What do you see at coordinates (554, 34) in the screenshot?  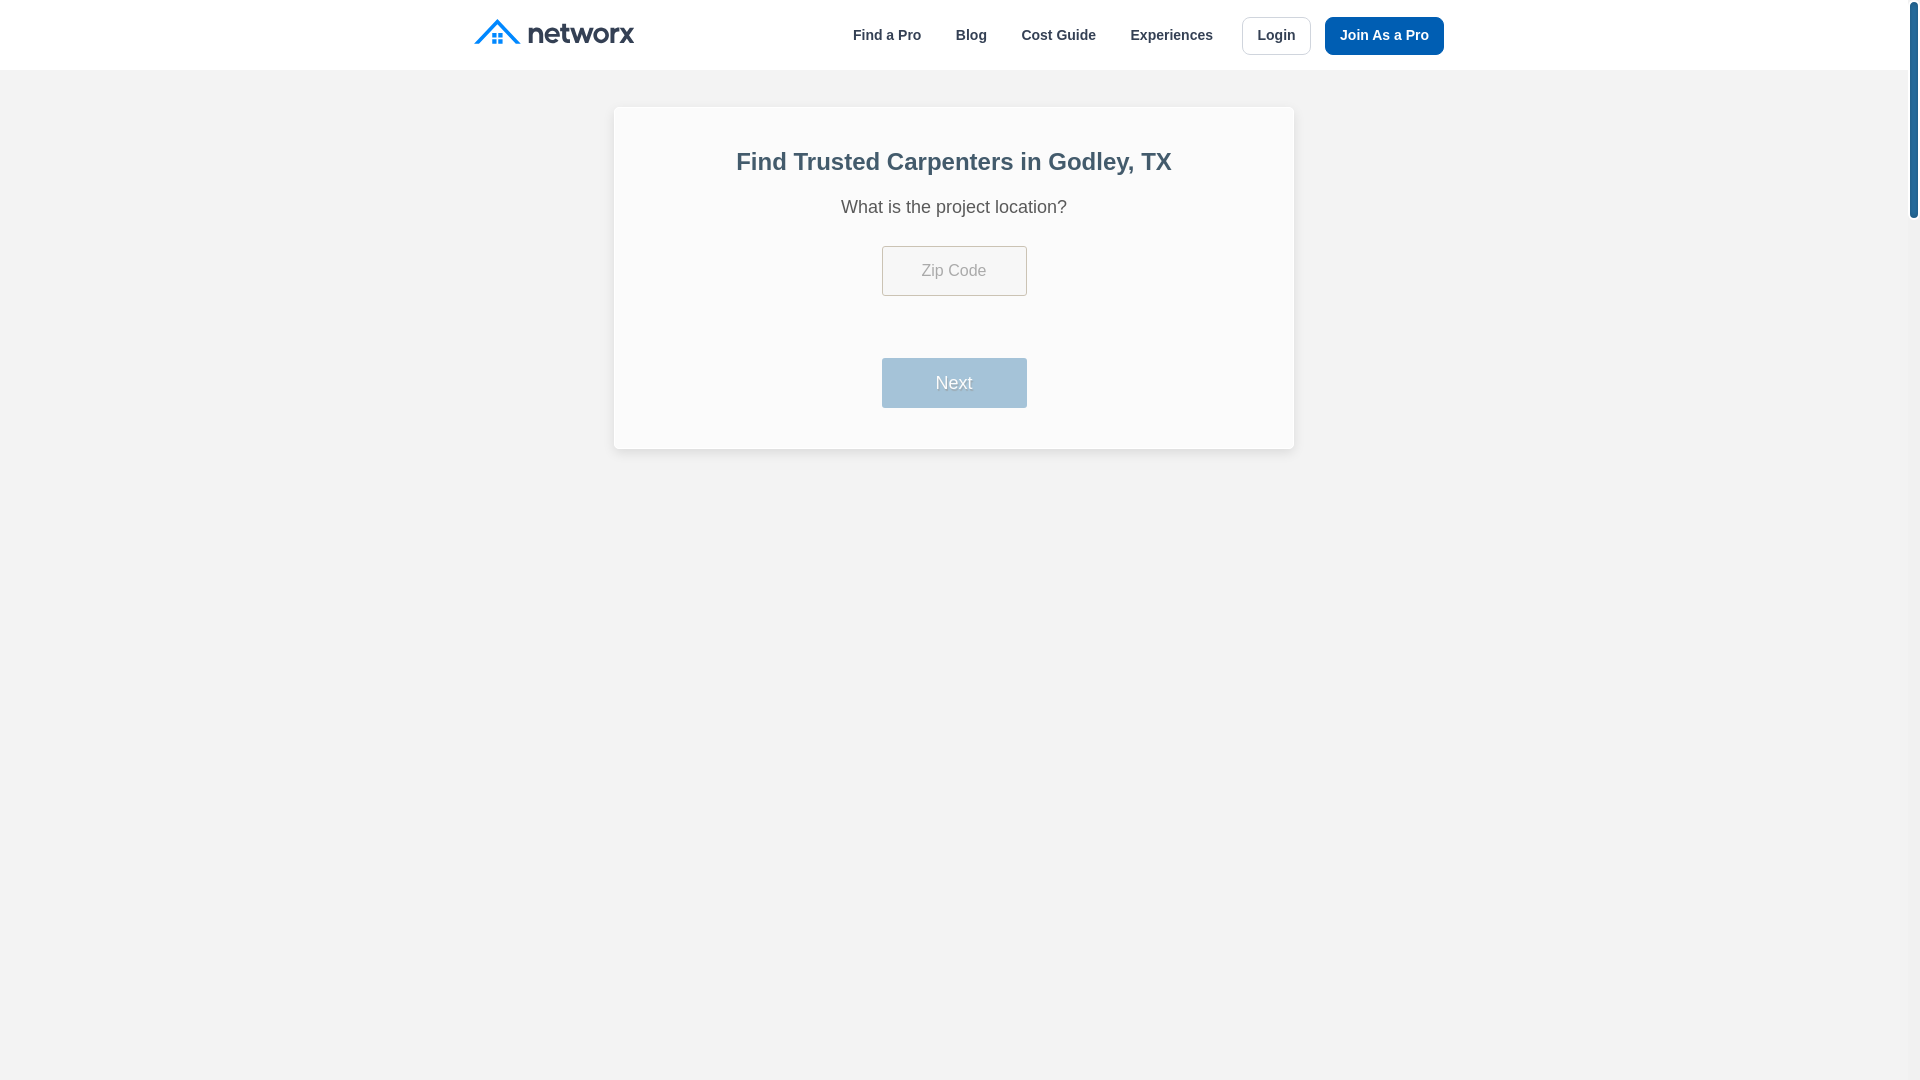 I see `Networx` at bounding box center [554, 34].